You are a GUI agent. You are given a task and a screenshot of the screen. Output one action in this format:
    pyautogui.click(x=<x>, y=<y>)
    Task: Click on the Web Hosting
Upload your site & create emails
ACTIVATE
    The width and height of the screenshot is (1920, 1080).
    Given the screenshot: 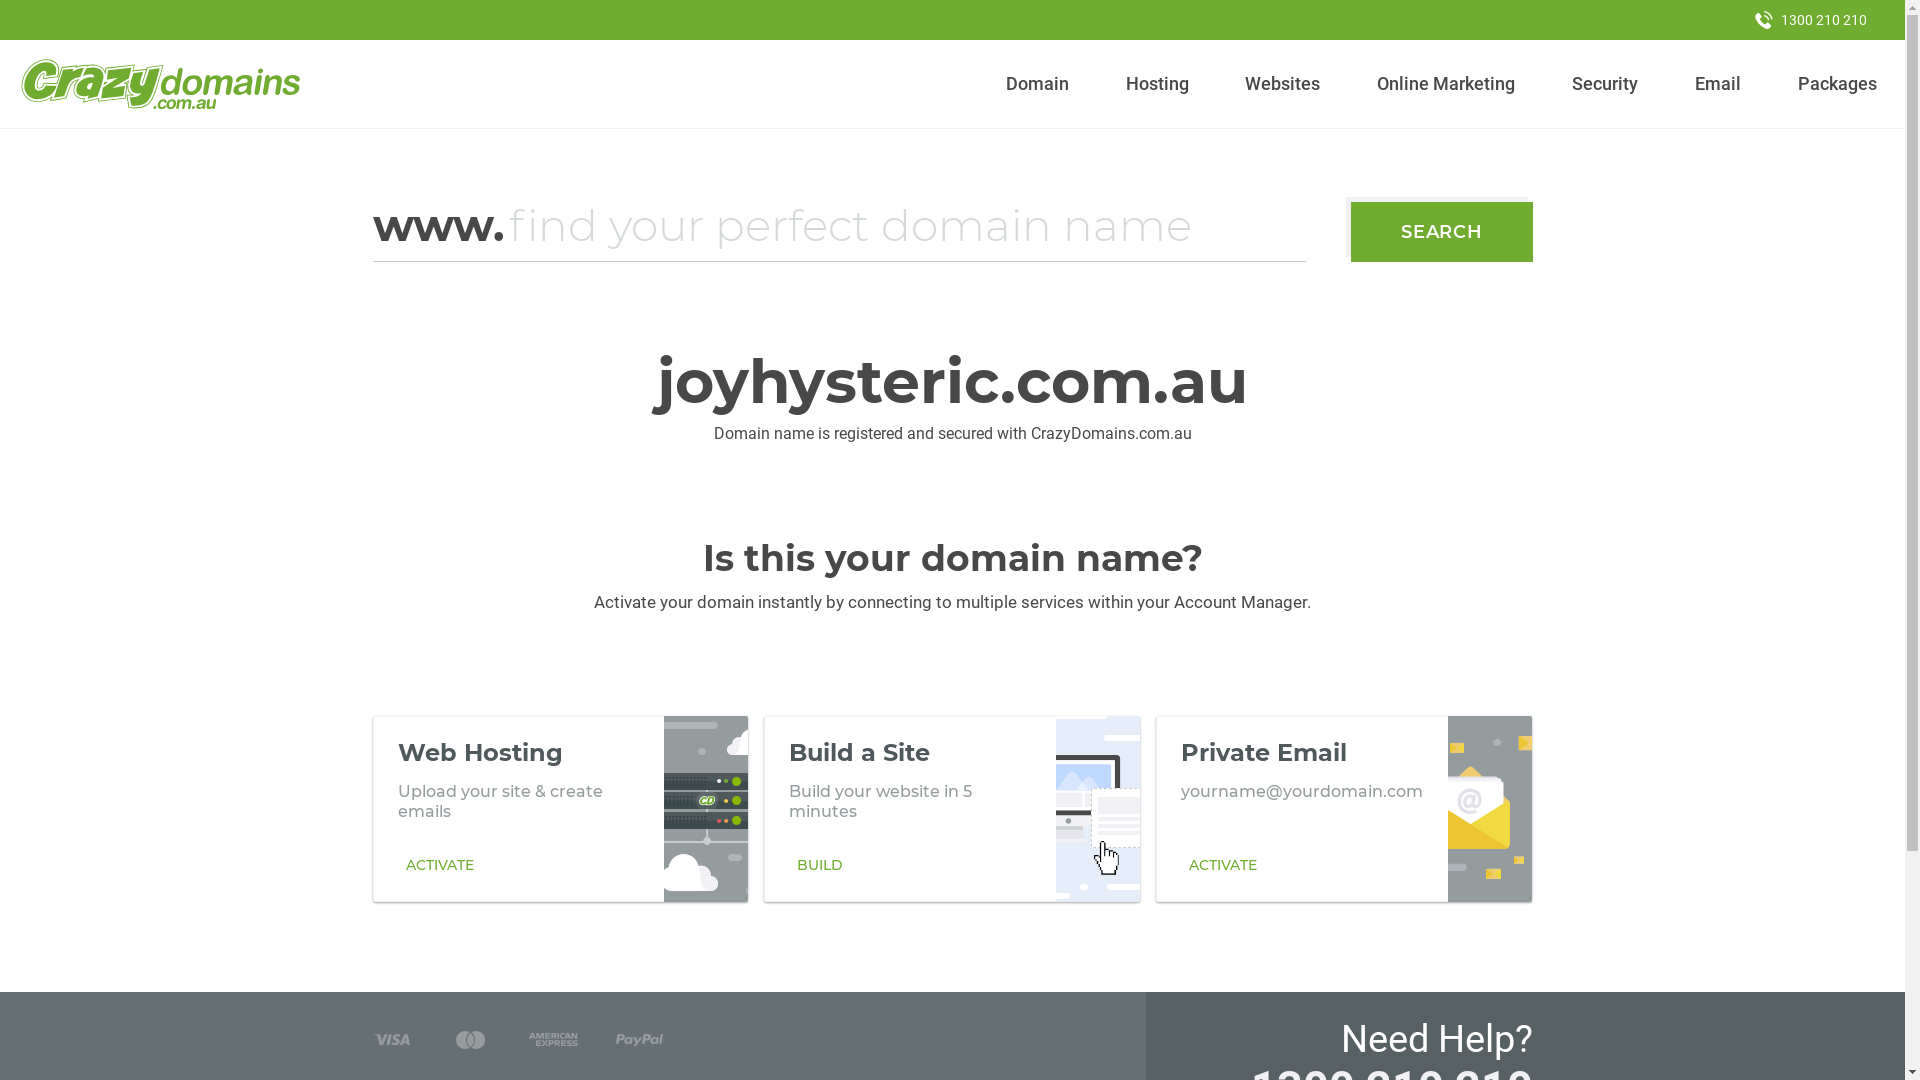 What is the action you would take?
    pyautogui.click(x=560, y=809)
    